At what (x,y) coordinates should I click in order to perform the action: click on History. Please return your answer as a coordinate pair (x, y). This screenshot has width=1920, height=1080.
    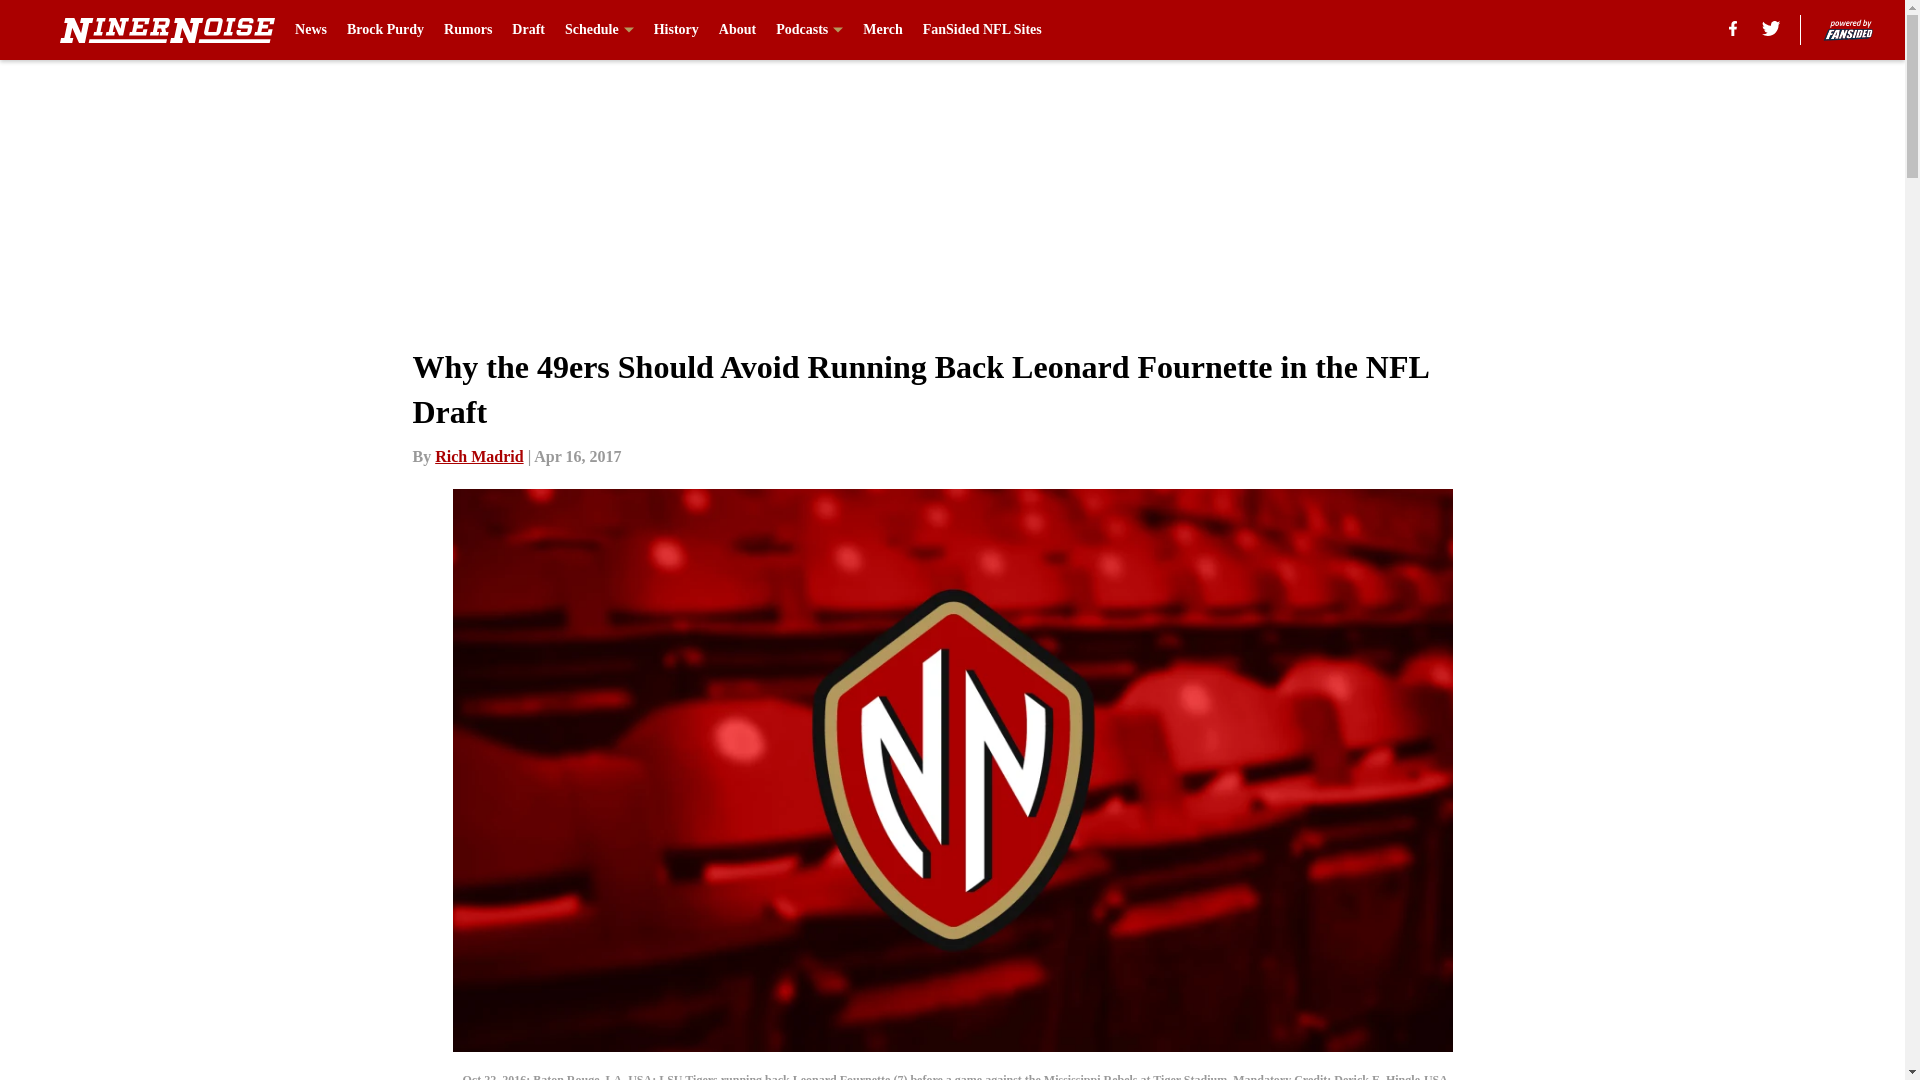
    Looking at the image, I should click on (676, 30).